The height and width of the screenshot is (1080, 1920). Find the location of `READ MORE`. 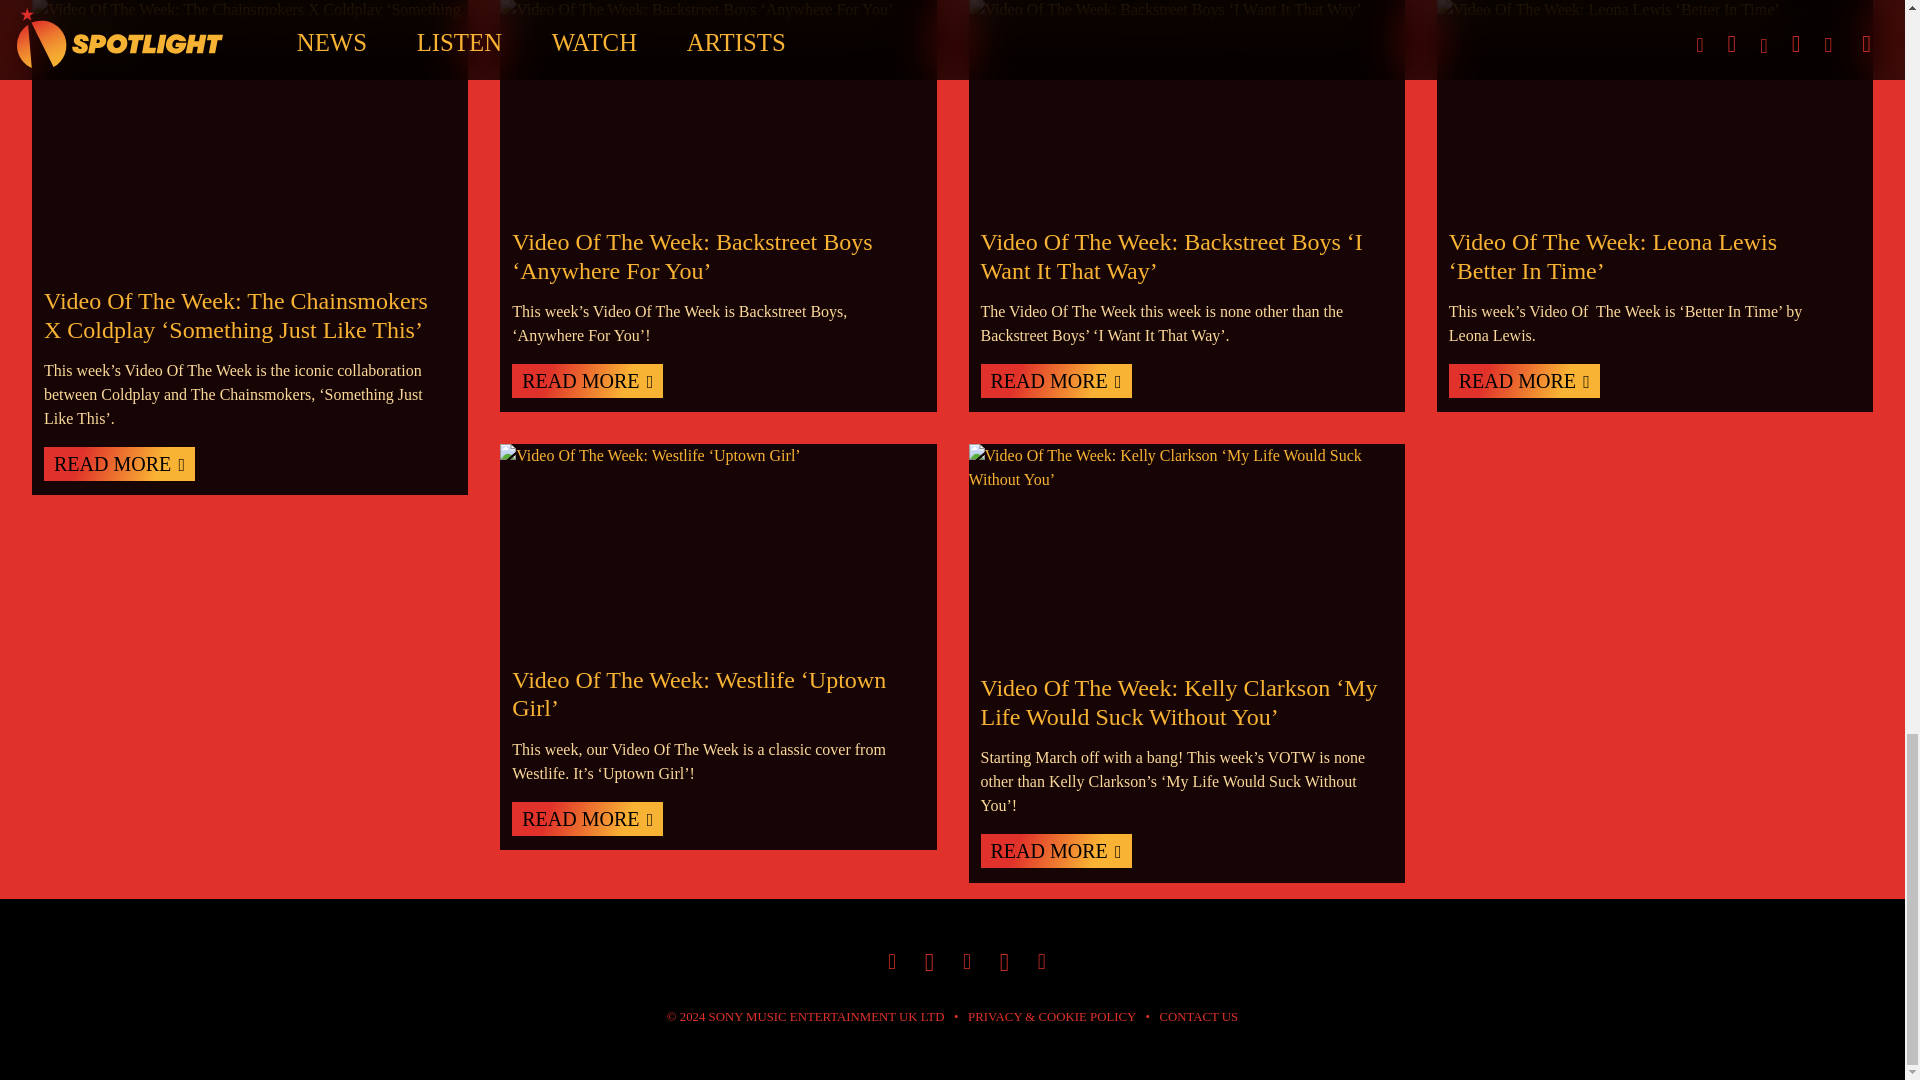

READ MORE is located at coordinates (587, 818).